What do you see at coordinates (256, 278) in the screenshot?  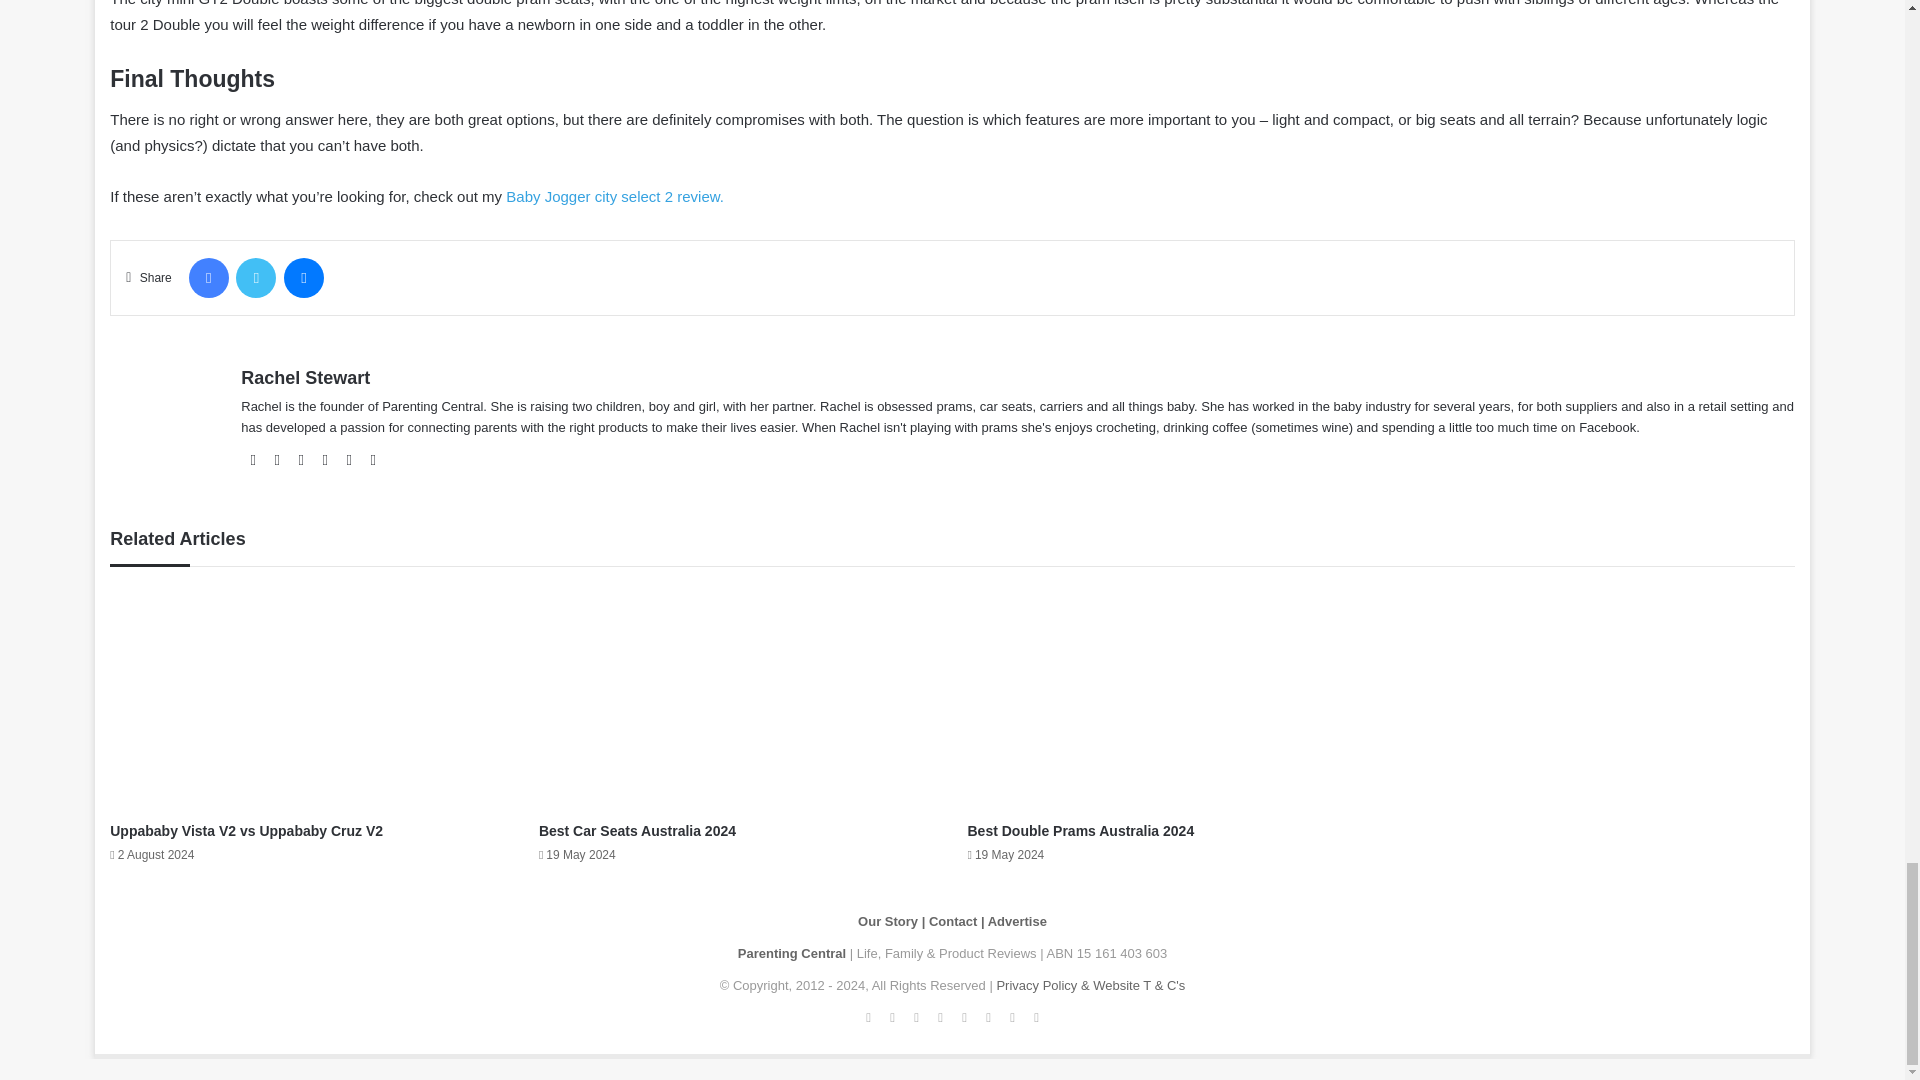 I see `X` at bounding box center [256, 278].